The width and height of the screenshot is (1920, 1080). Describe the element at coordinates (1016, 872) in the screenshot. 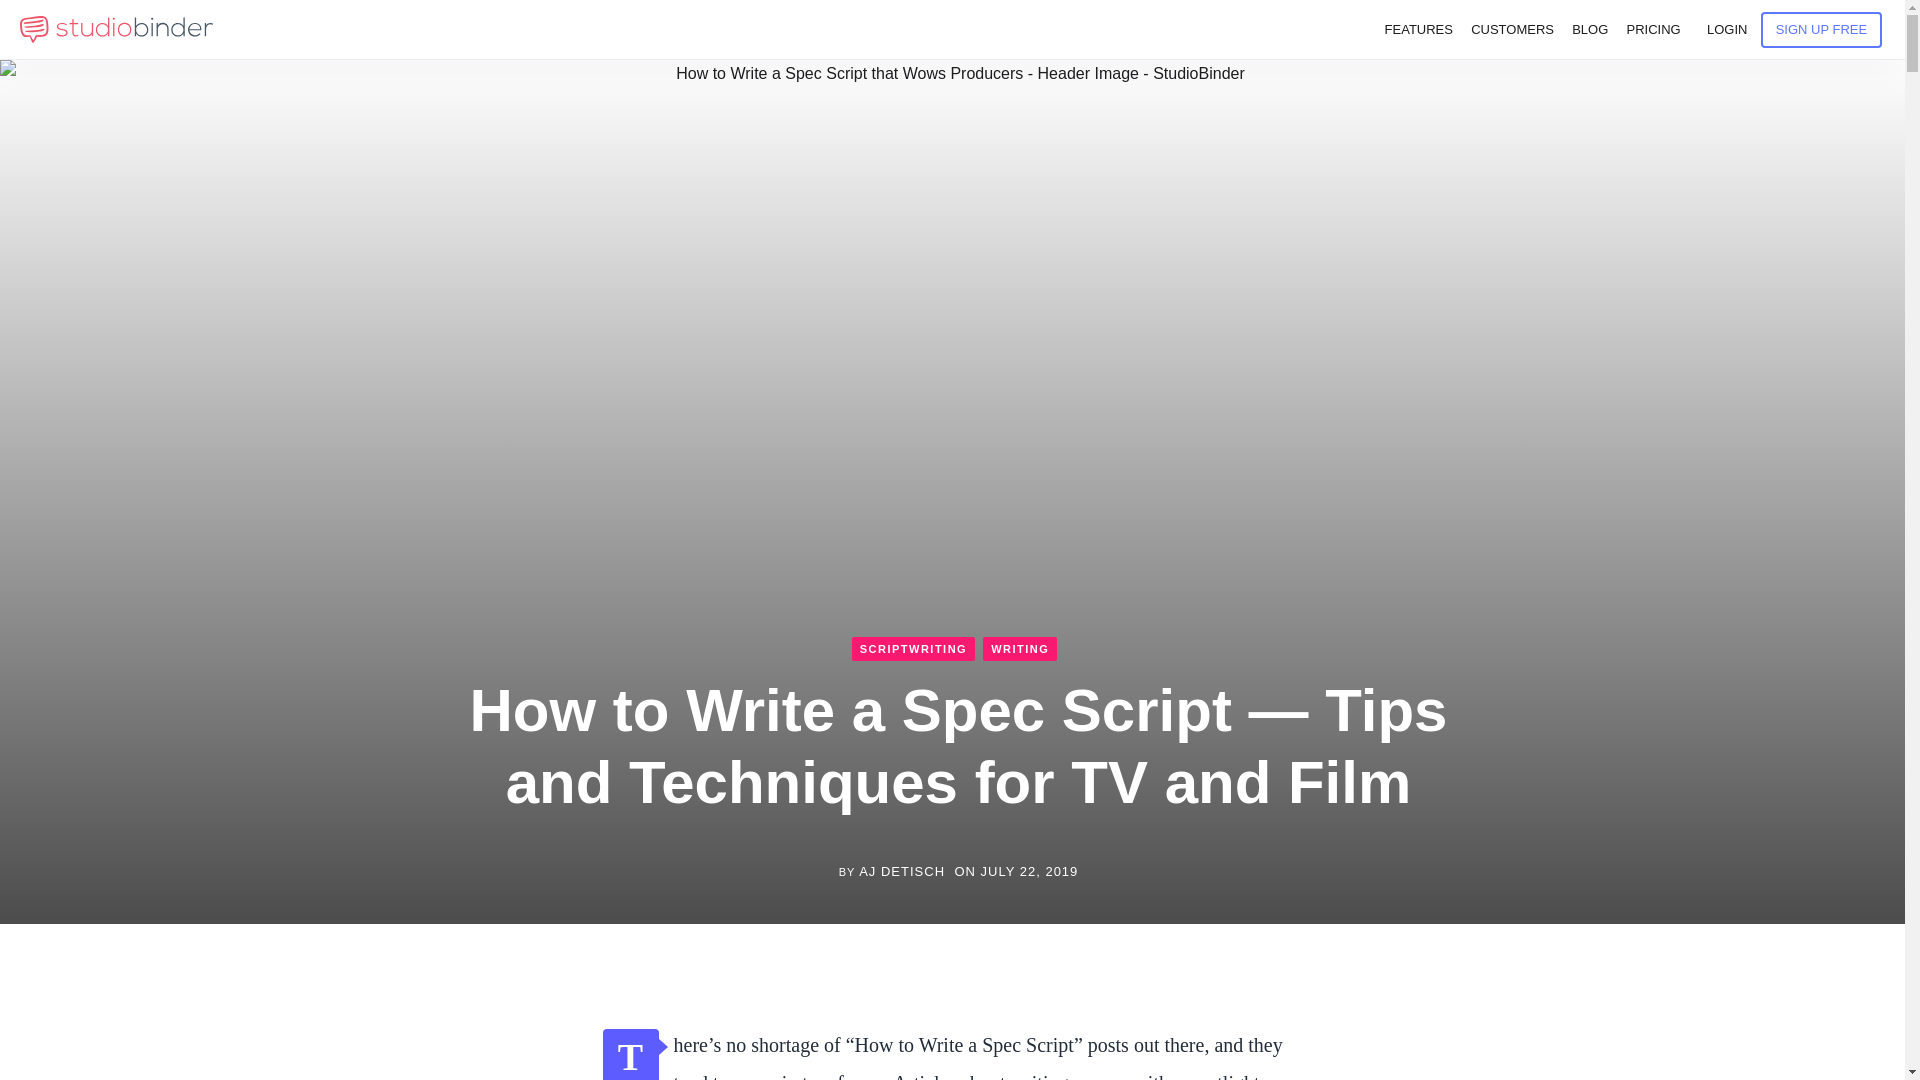

I see `ON JULY 22, 2019` at that location.